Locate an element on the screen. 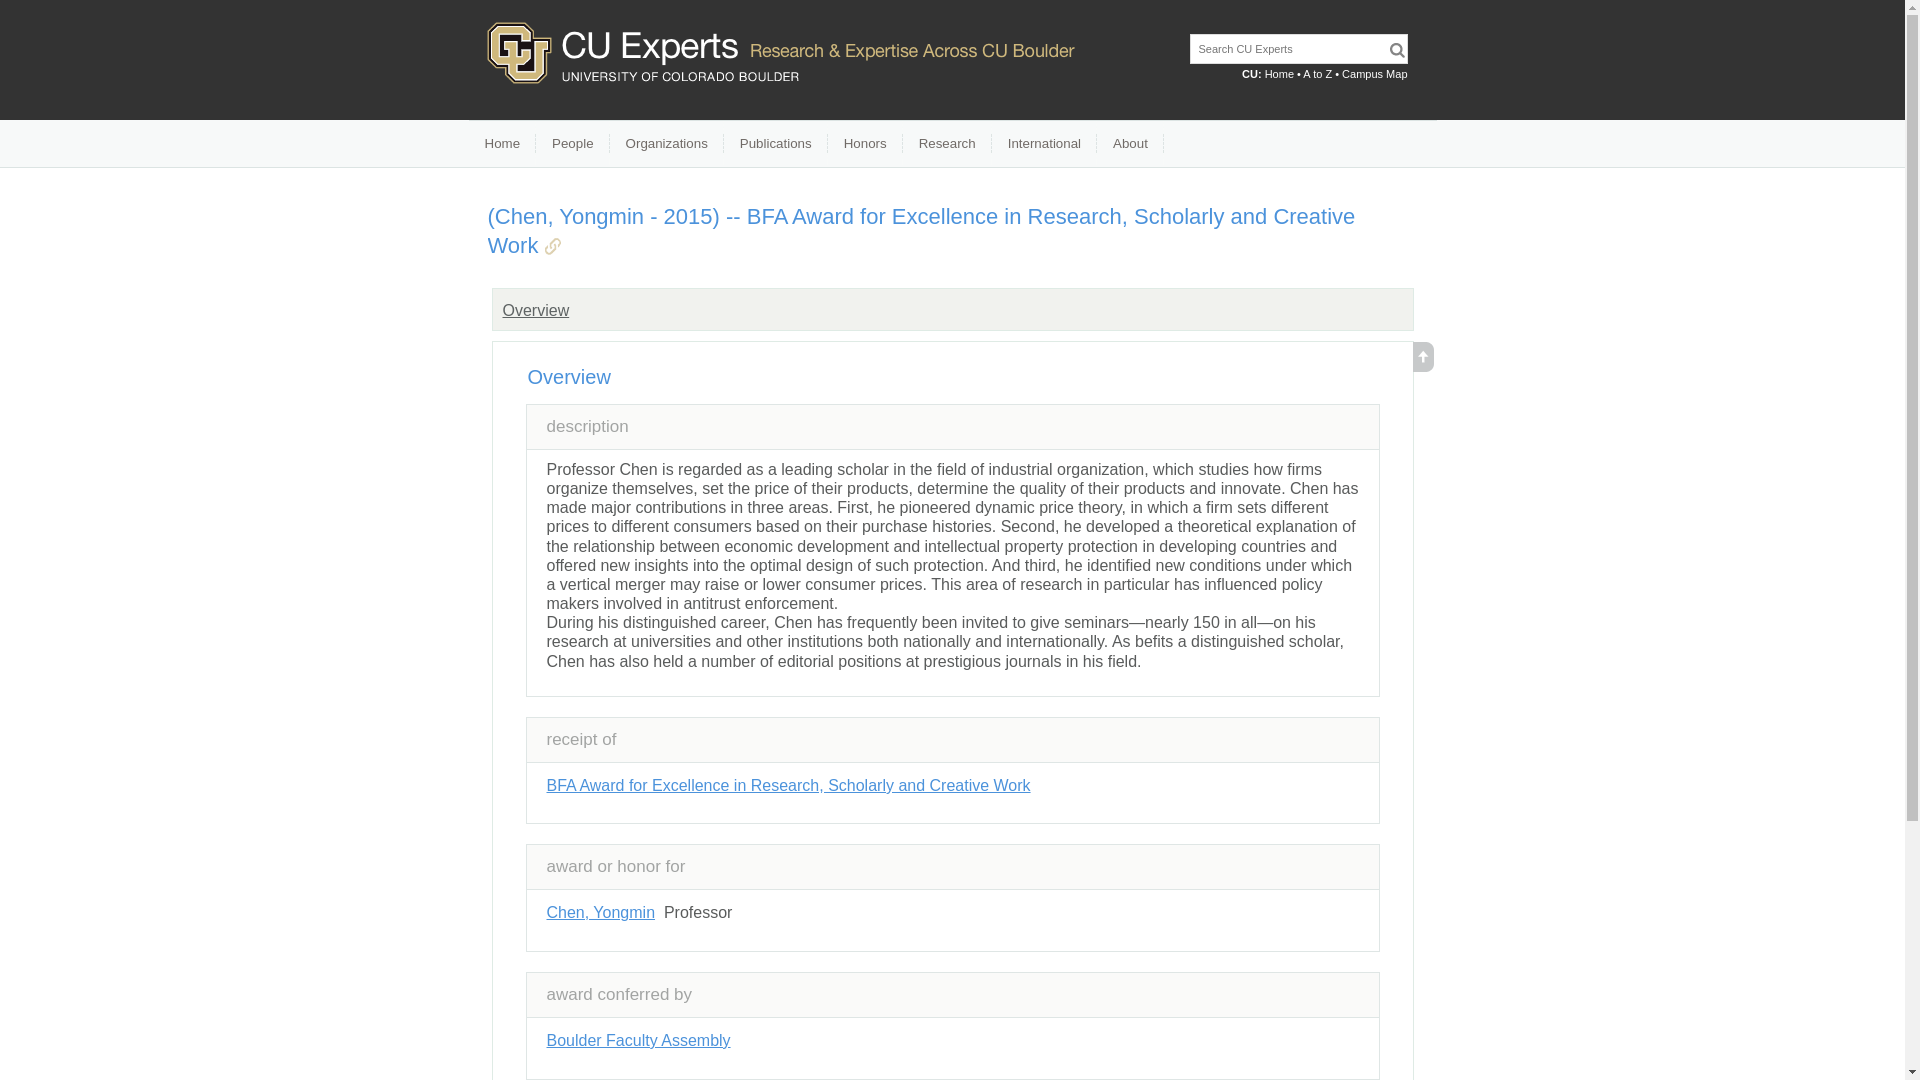  People is located at coordinates (572, 144).